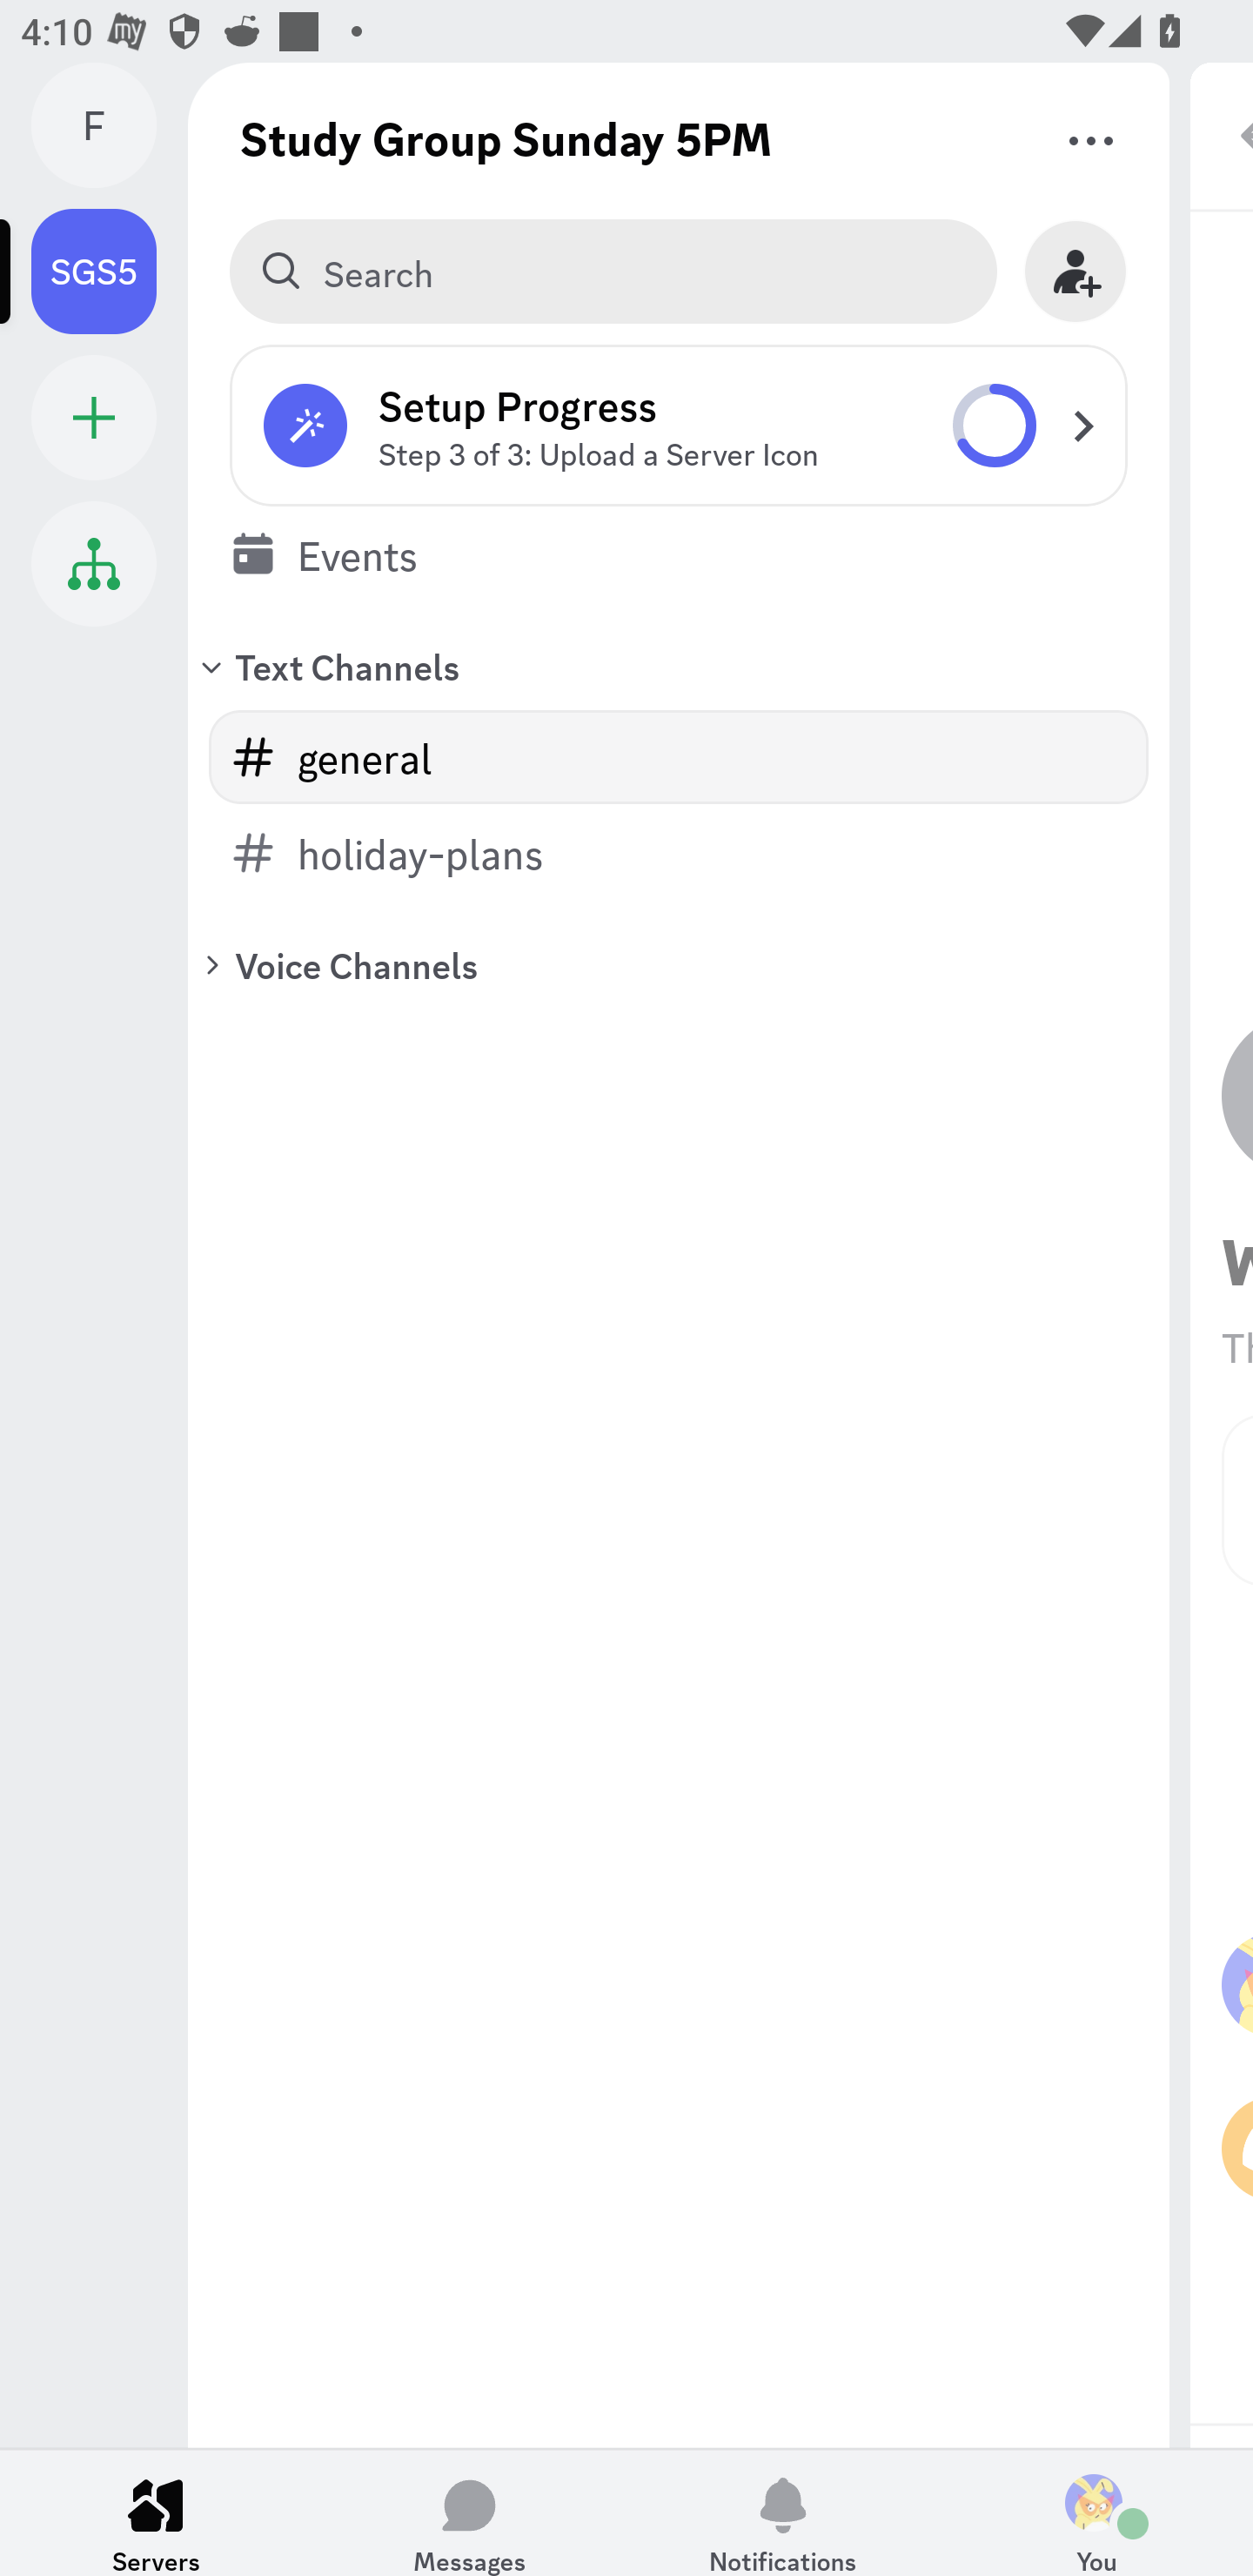  What do you see at coordinates (613, 272) in the screenshot?
I see `Search` at bounding box center [613, 272].